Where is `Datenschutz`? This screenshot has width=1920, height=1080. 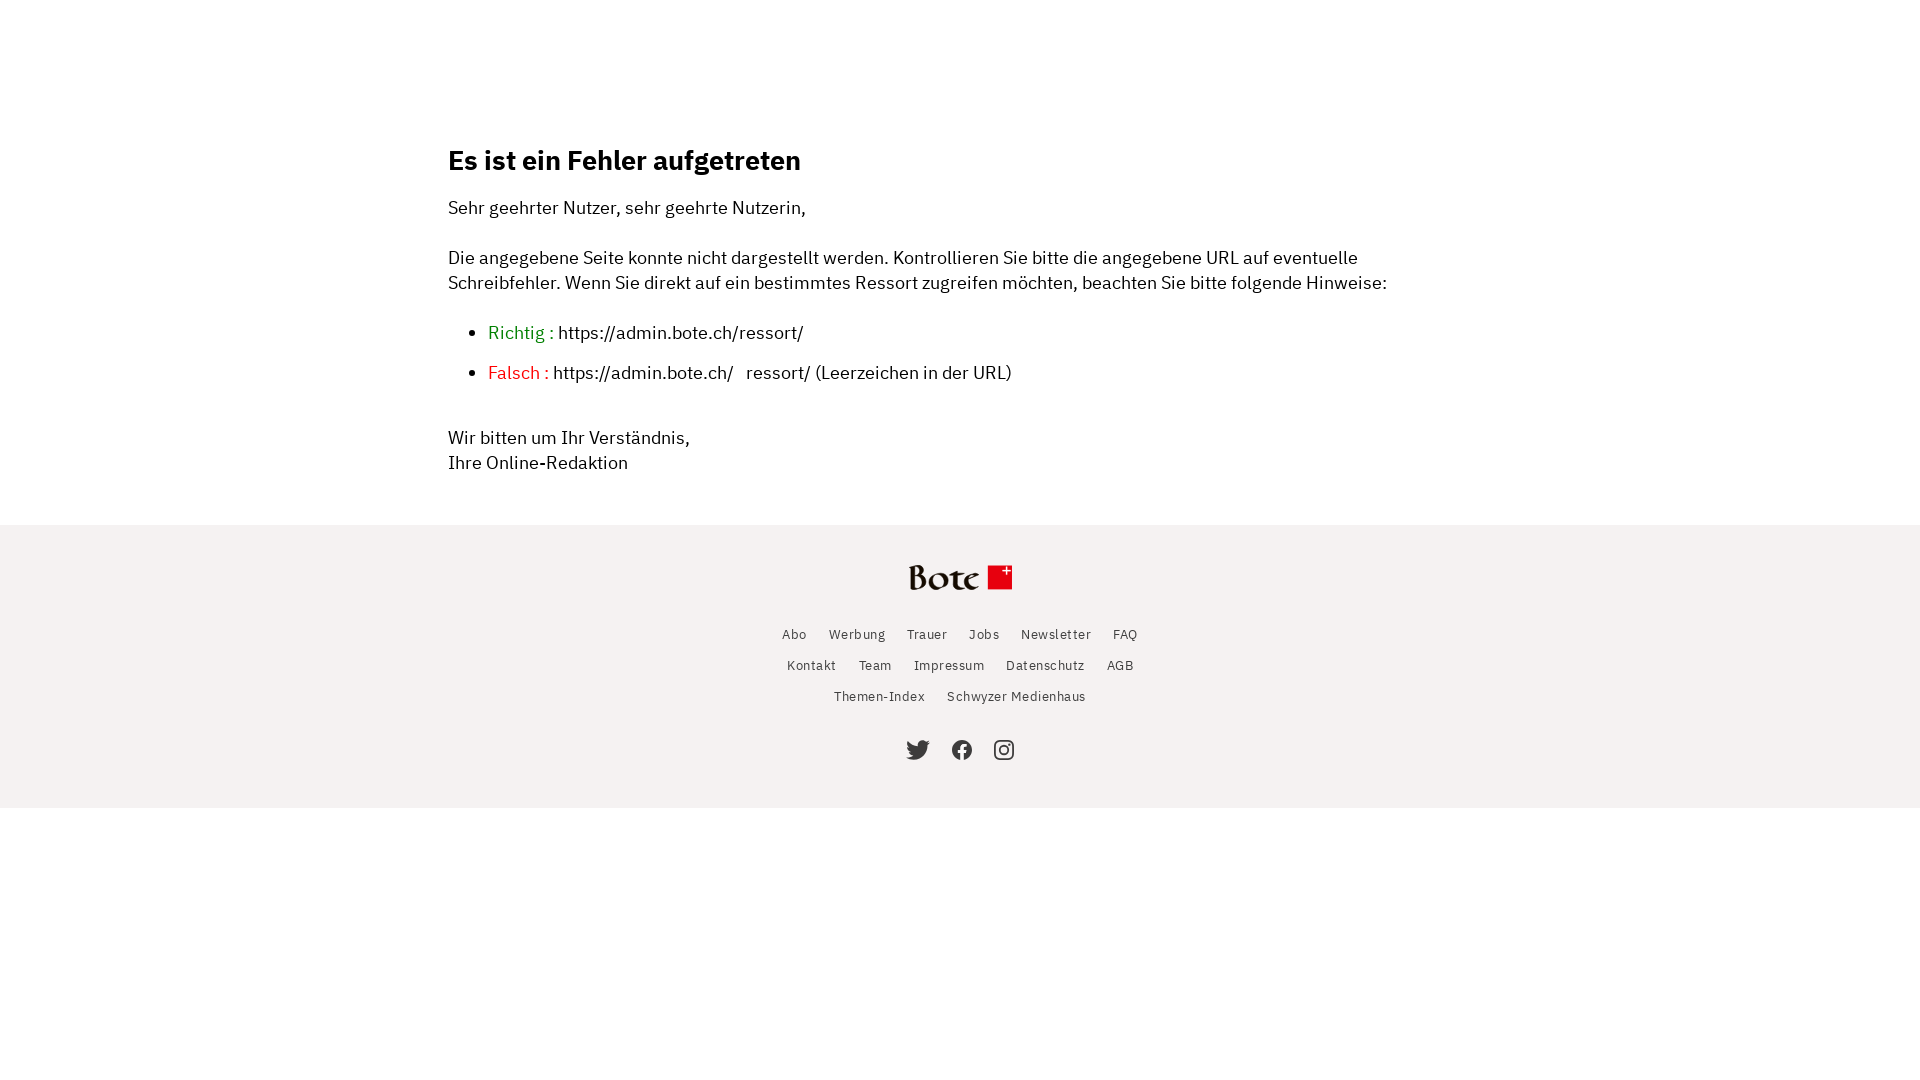 Datenschutz is located at coordinates (1046, 666).